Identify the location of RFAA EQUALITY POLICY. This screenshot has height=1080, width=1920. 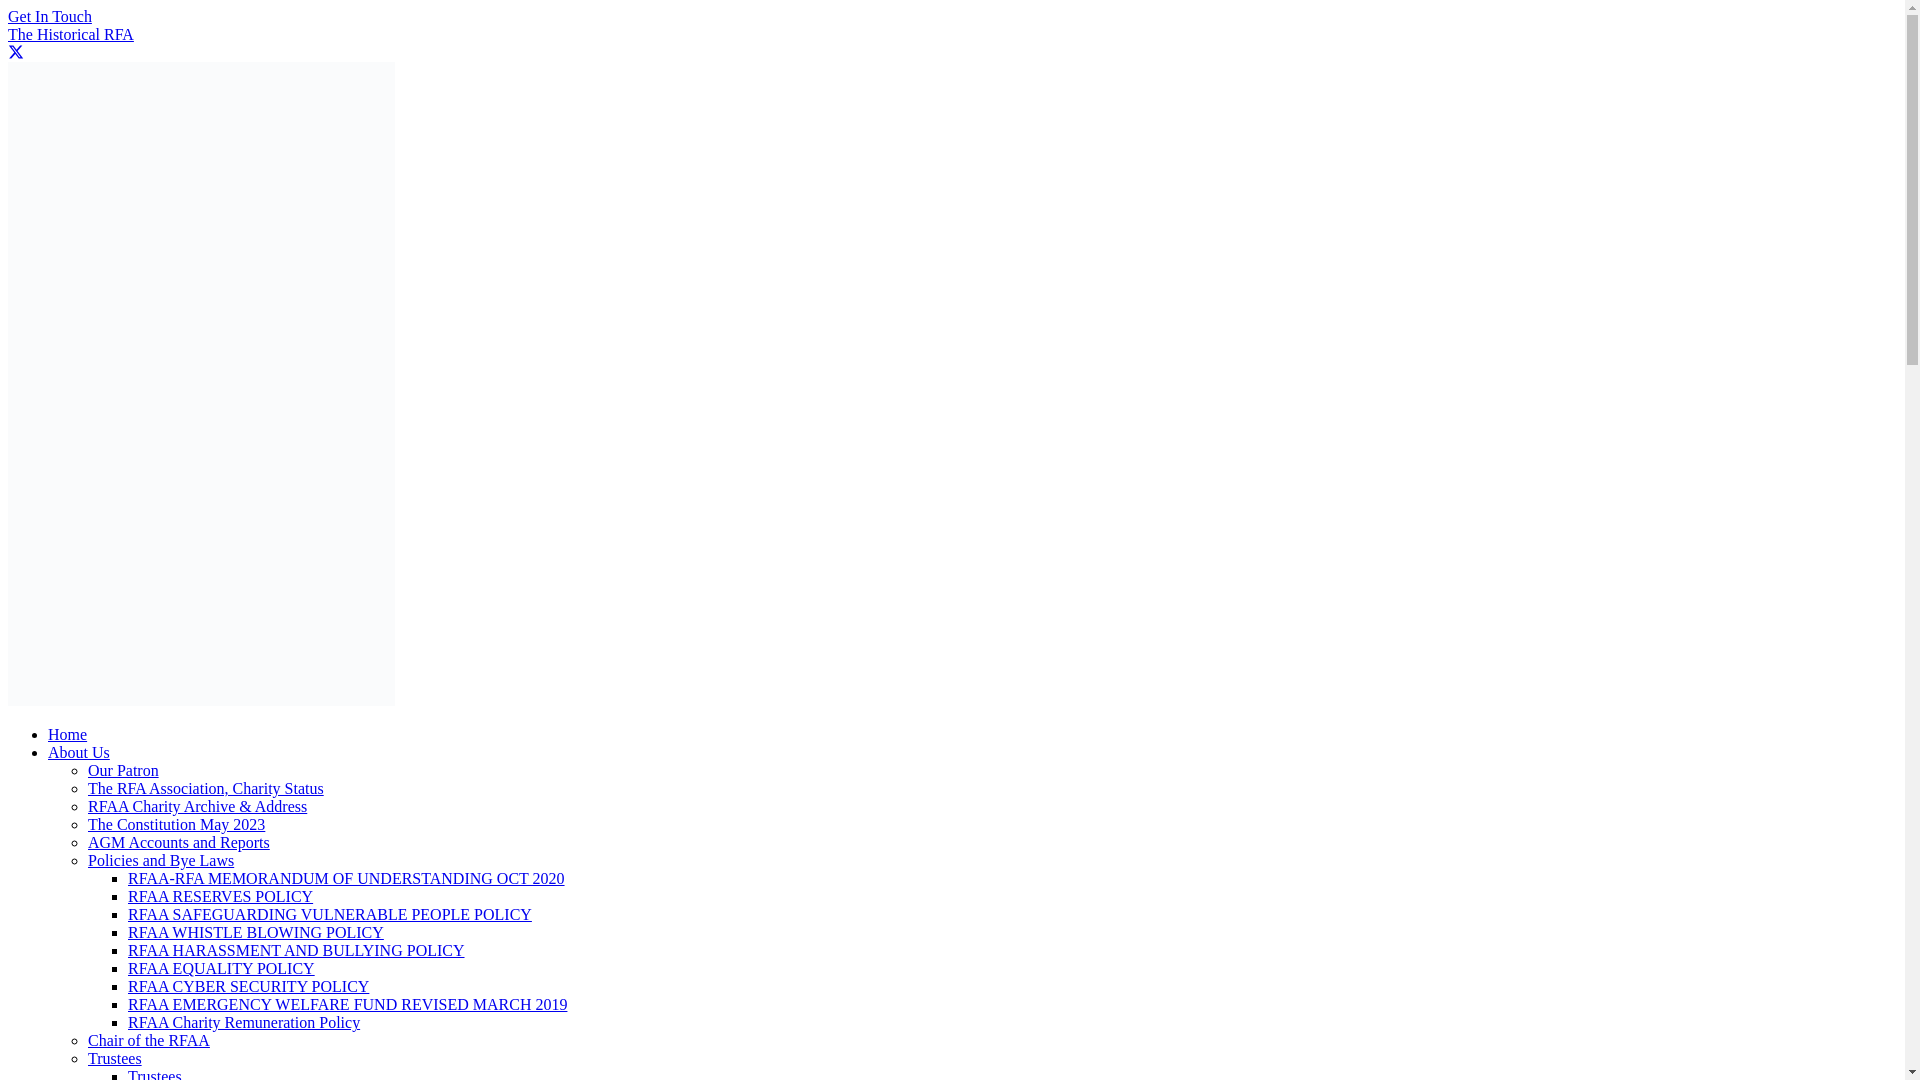
(221, 968).